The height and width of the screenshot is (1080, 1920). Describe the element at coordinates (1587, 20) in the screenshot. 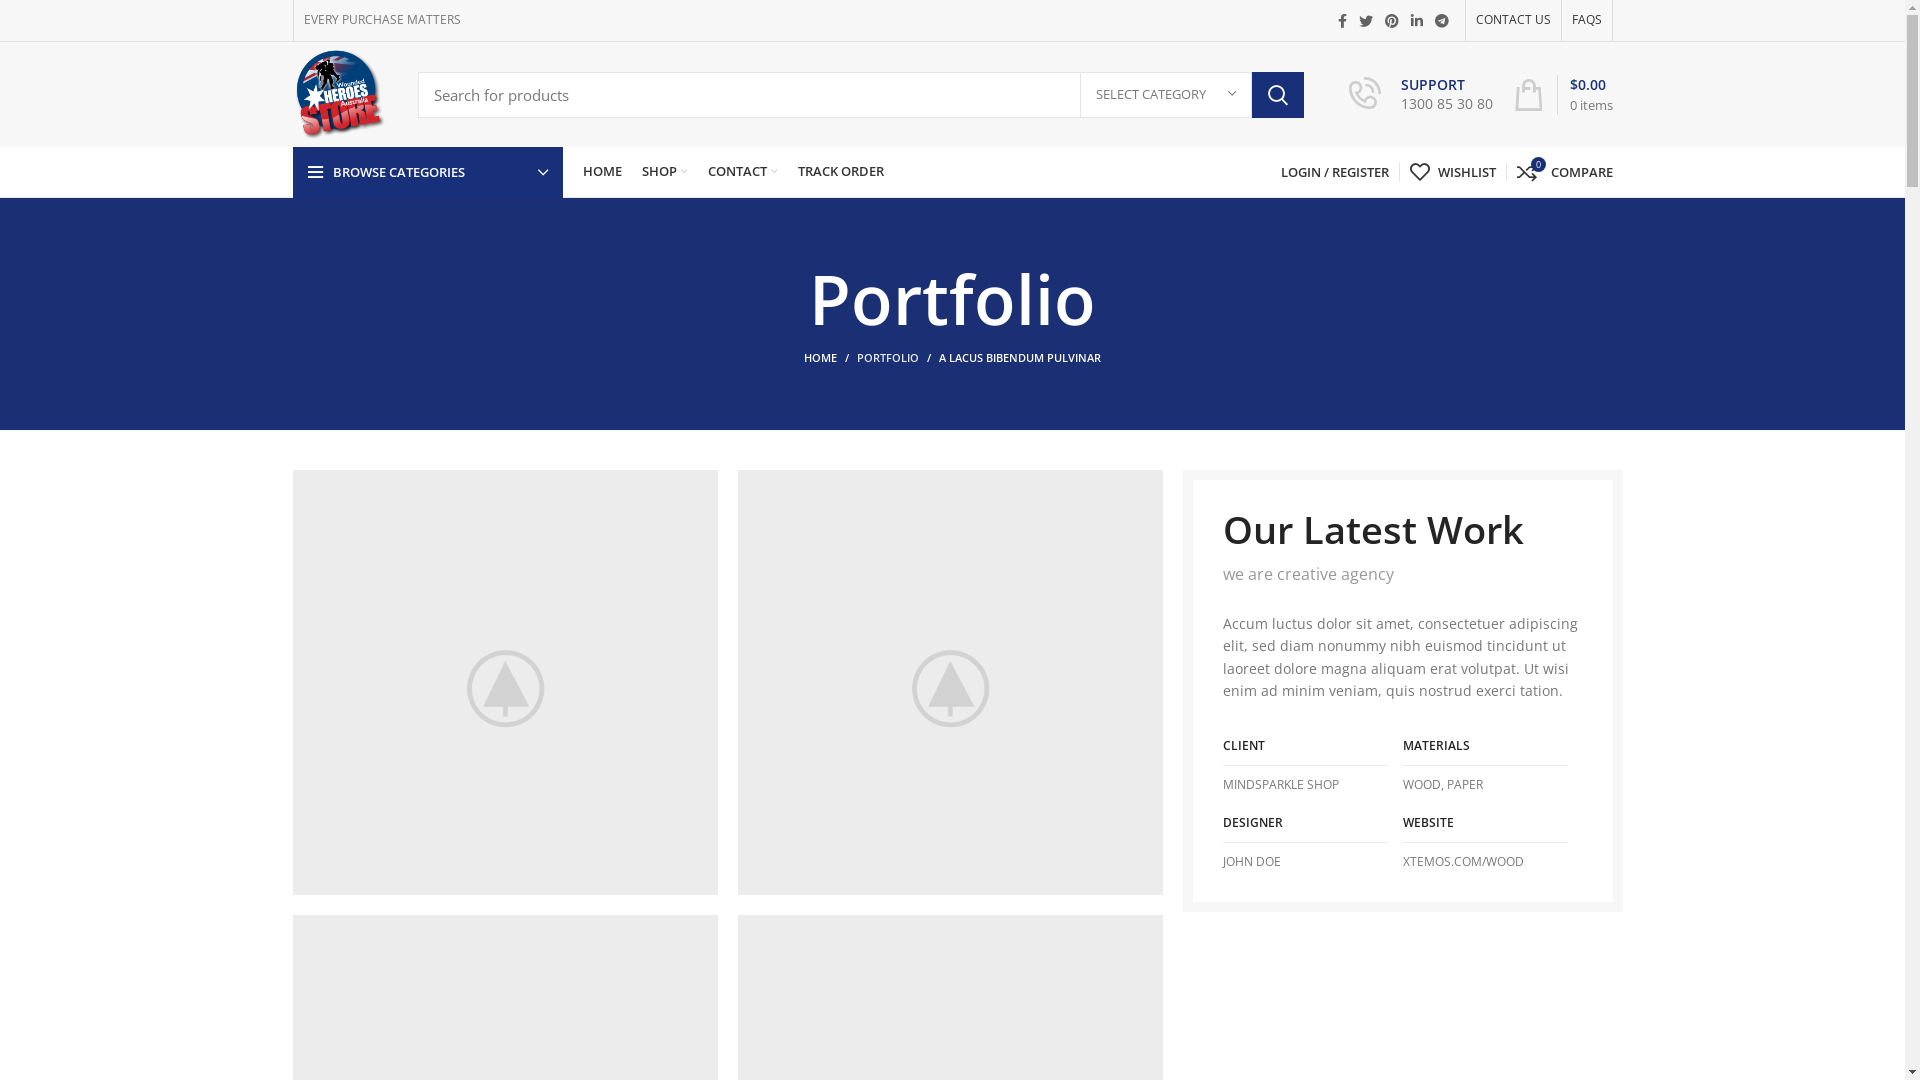

I see `FAQS` at that location.